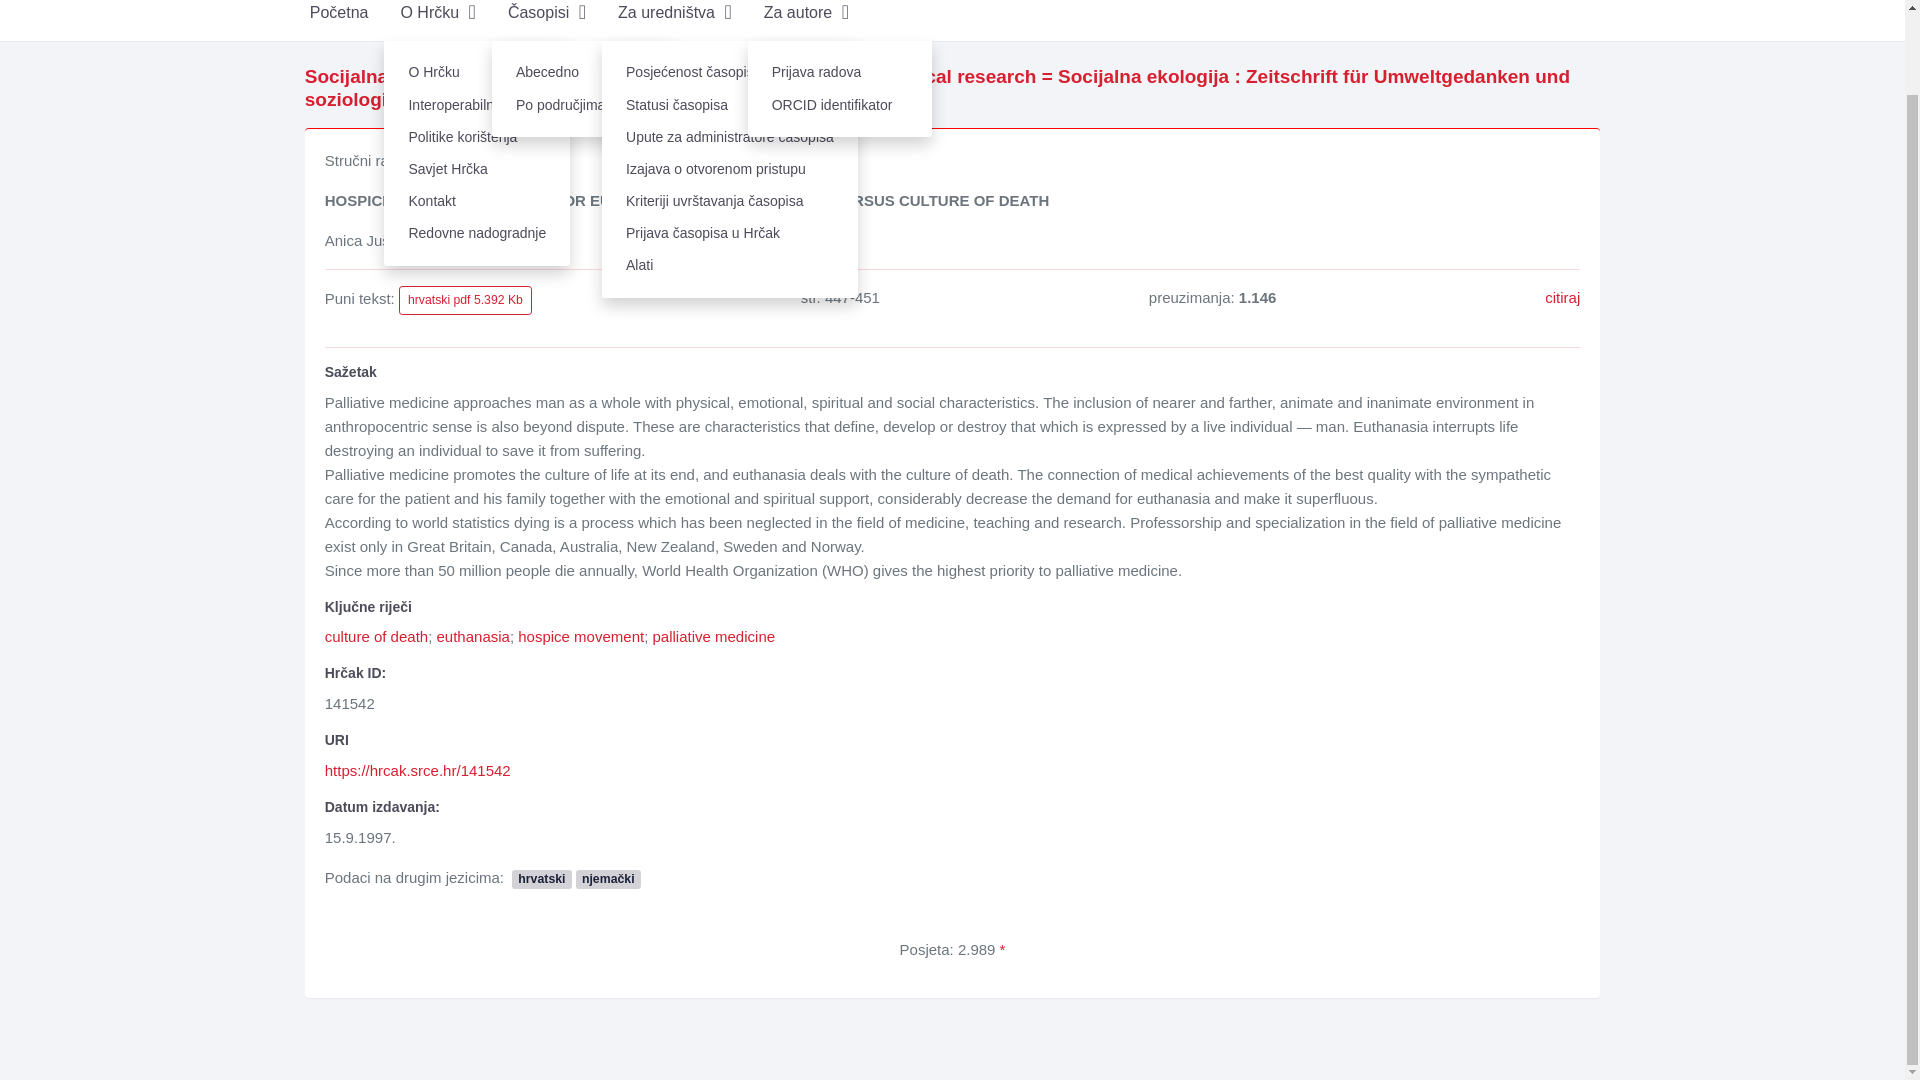  What do you see at coordinates (477, 234) in the screenshot?
I see `Redovne nadogradnje` at bounding box center [477, 234].